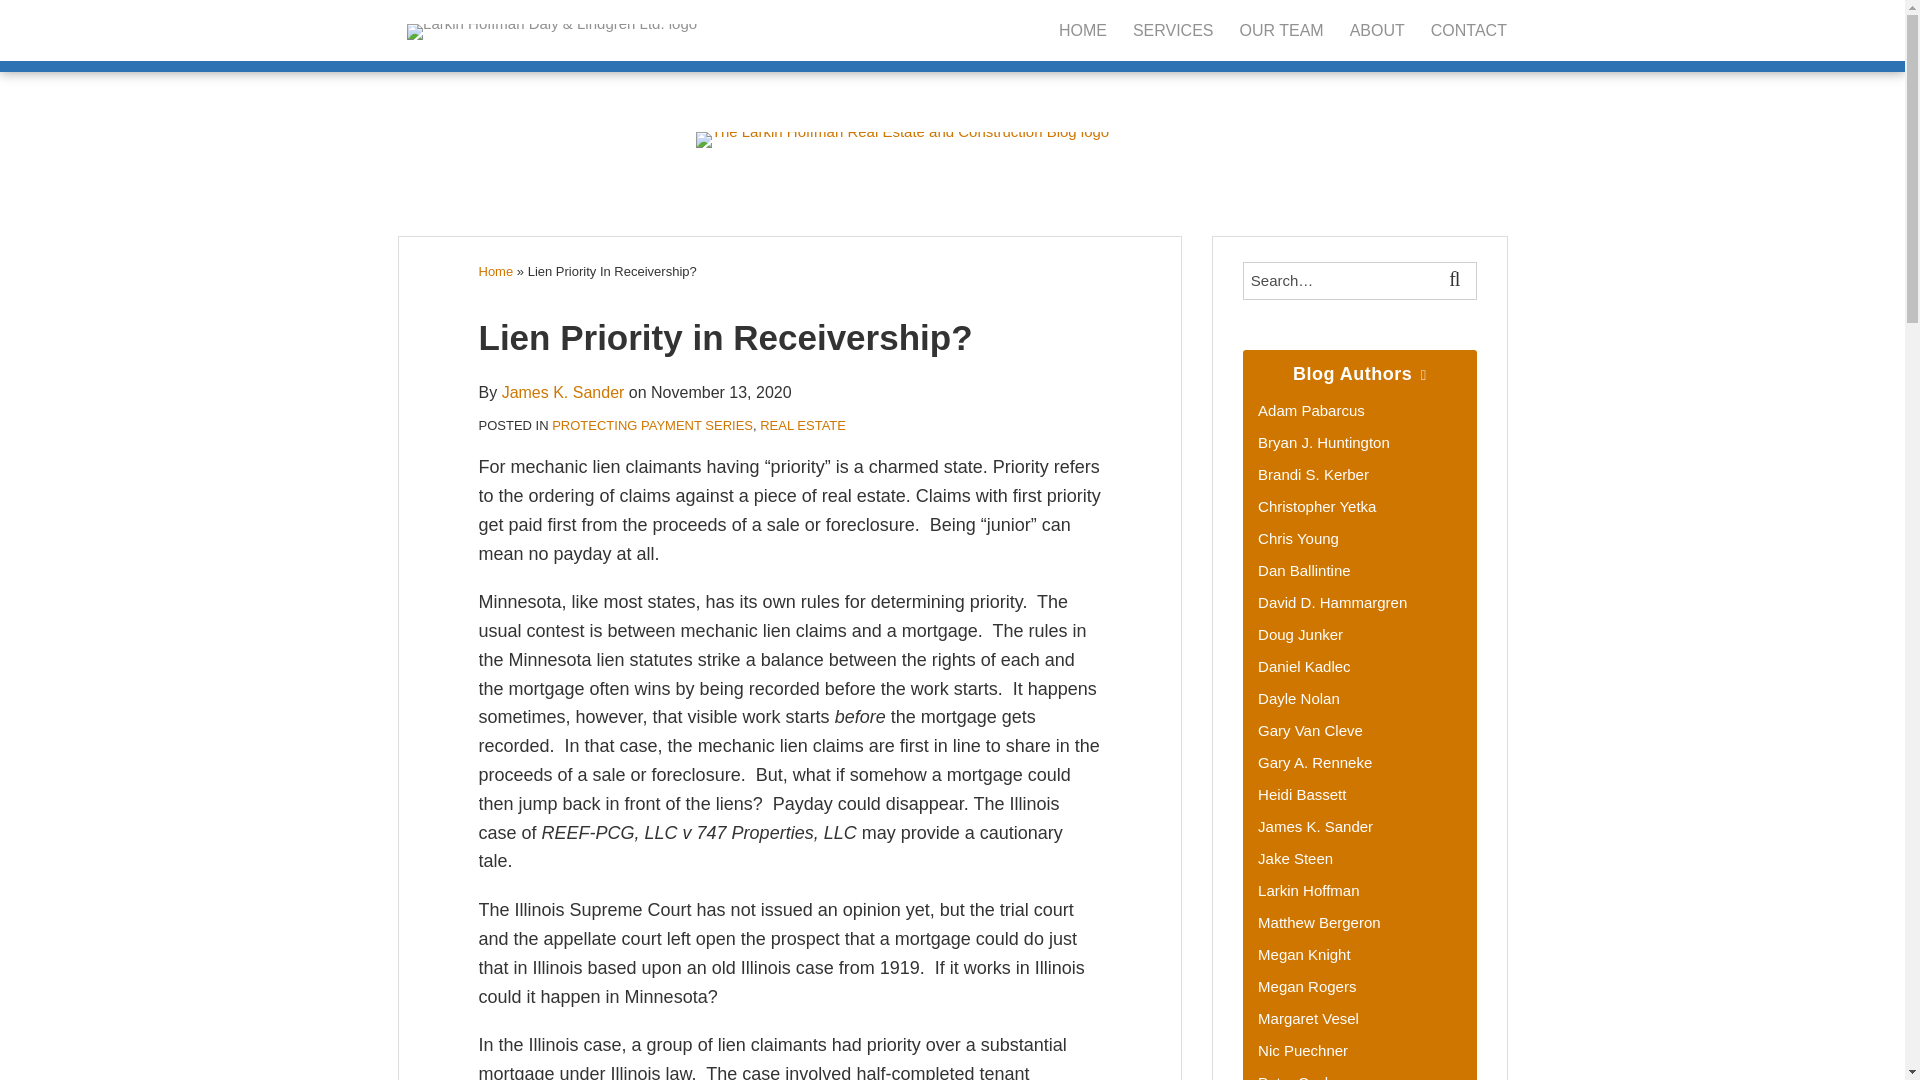 The height and width of the screenshot is (1080, 1920). What do you see at coordinates (652, 425) in the screenshot?
I see `PROTECTING PAYMENT SERIES` at bounding box center [652, 425].